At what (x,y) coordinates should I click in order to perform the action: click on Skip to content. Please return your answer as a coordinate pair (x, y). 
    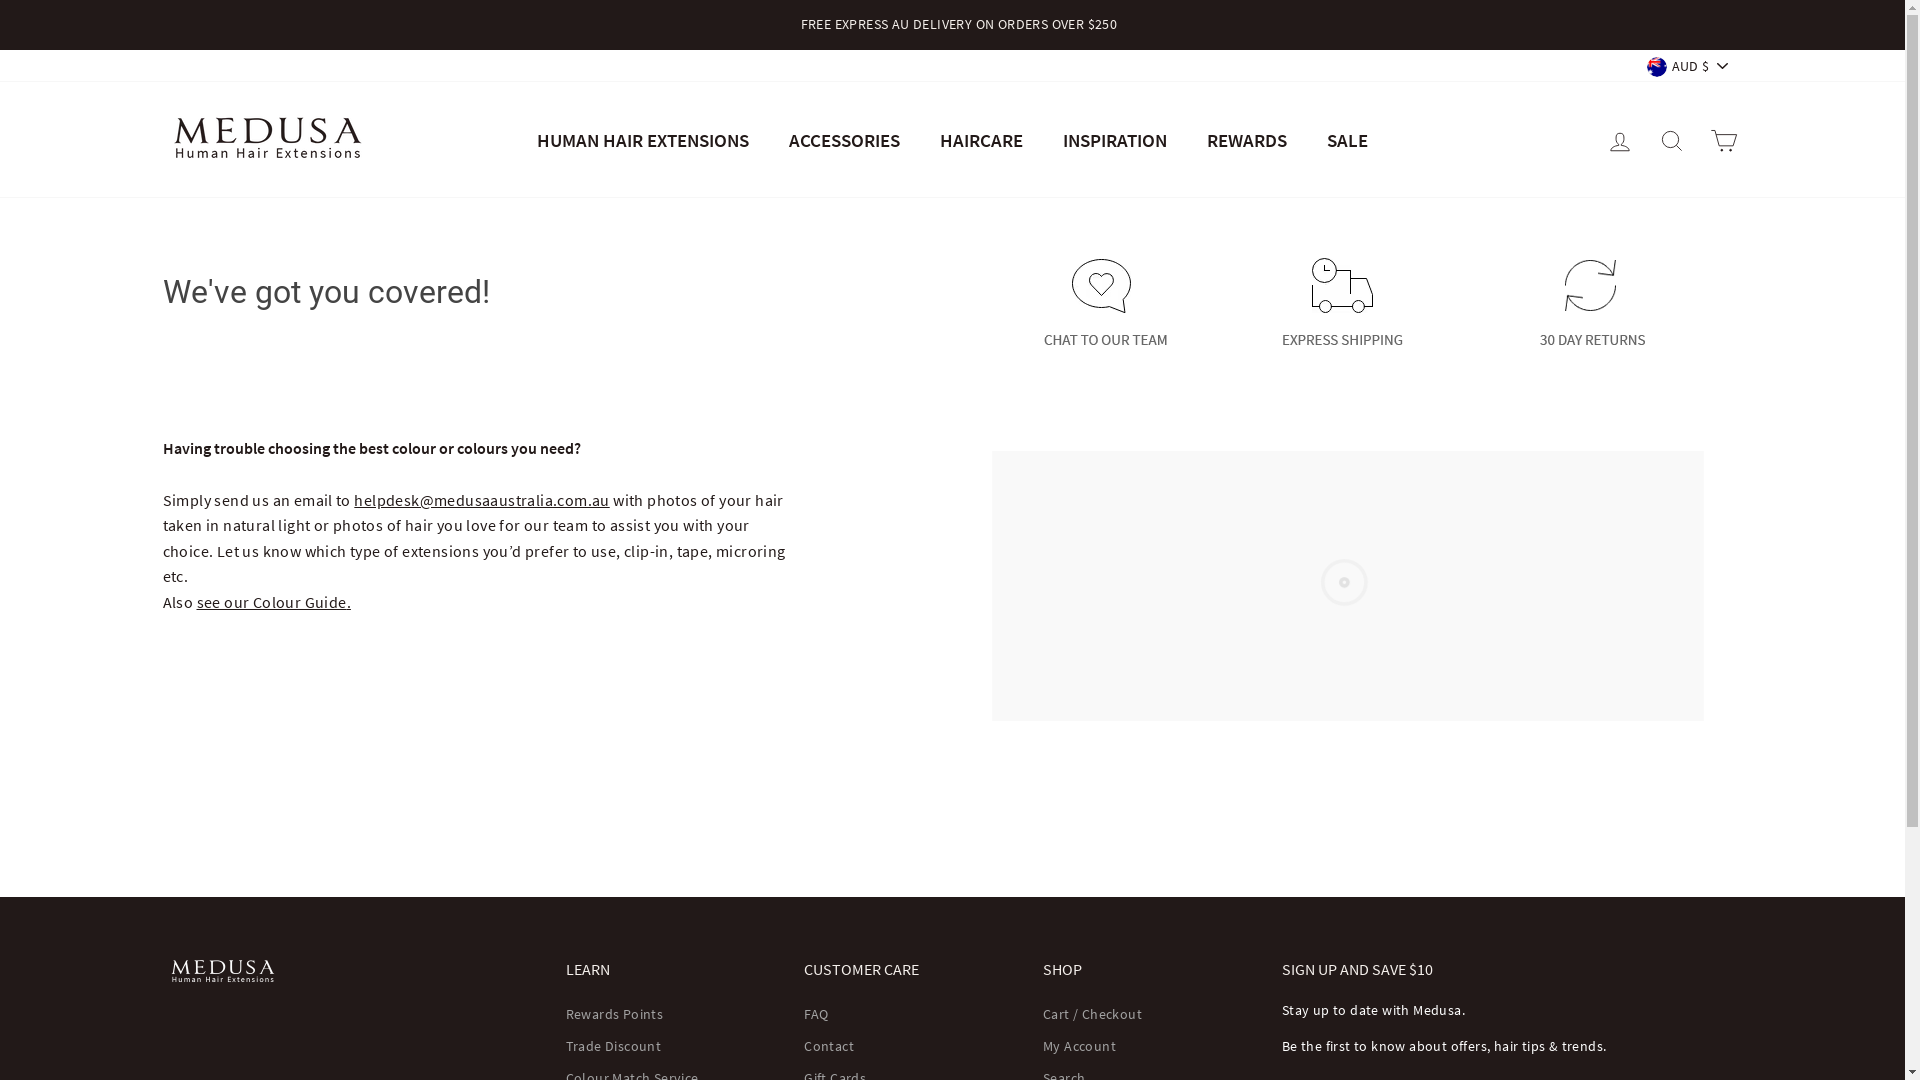
    Looking at the image, I should click on (0, 0).